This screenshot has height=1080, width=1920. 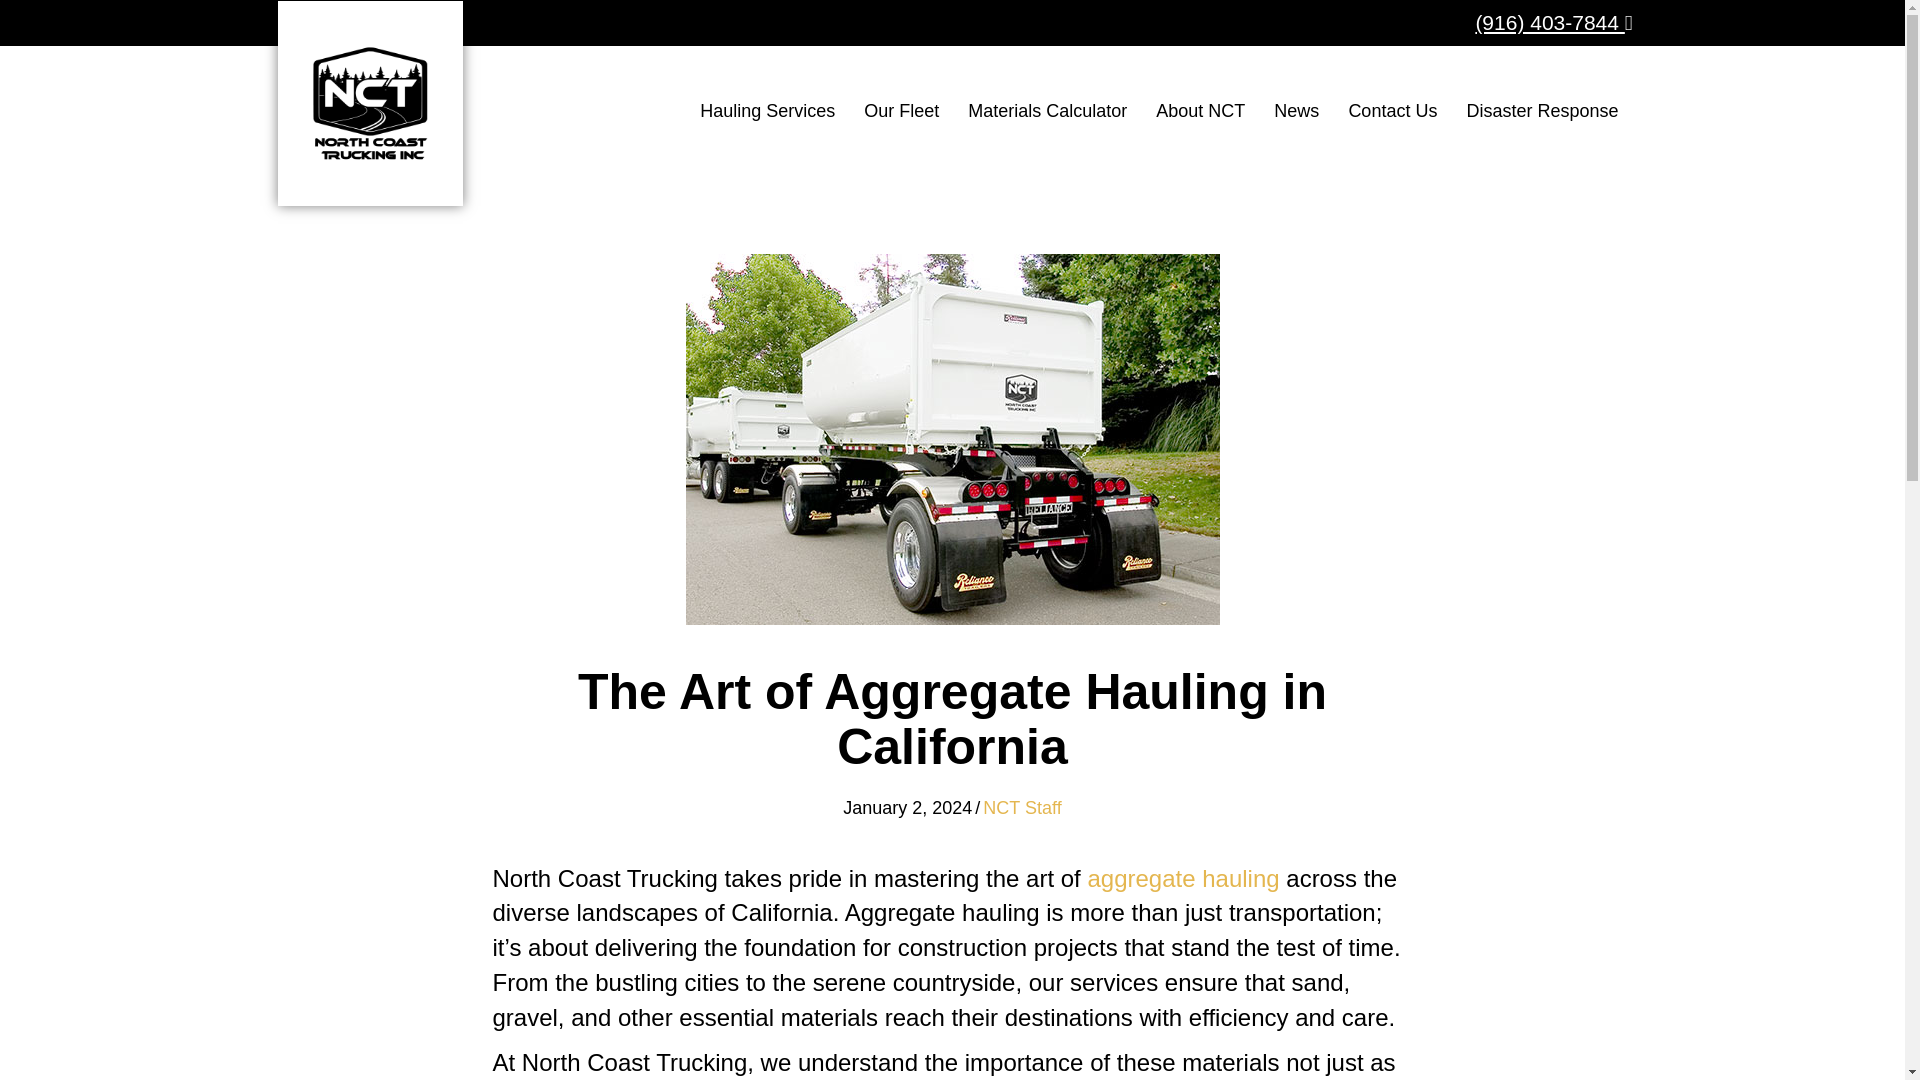 What do you see at coordinates (901, 110) in the screenshot?
I see `Our Fleet` at bounding box center [901, 110].